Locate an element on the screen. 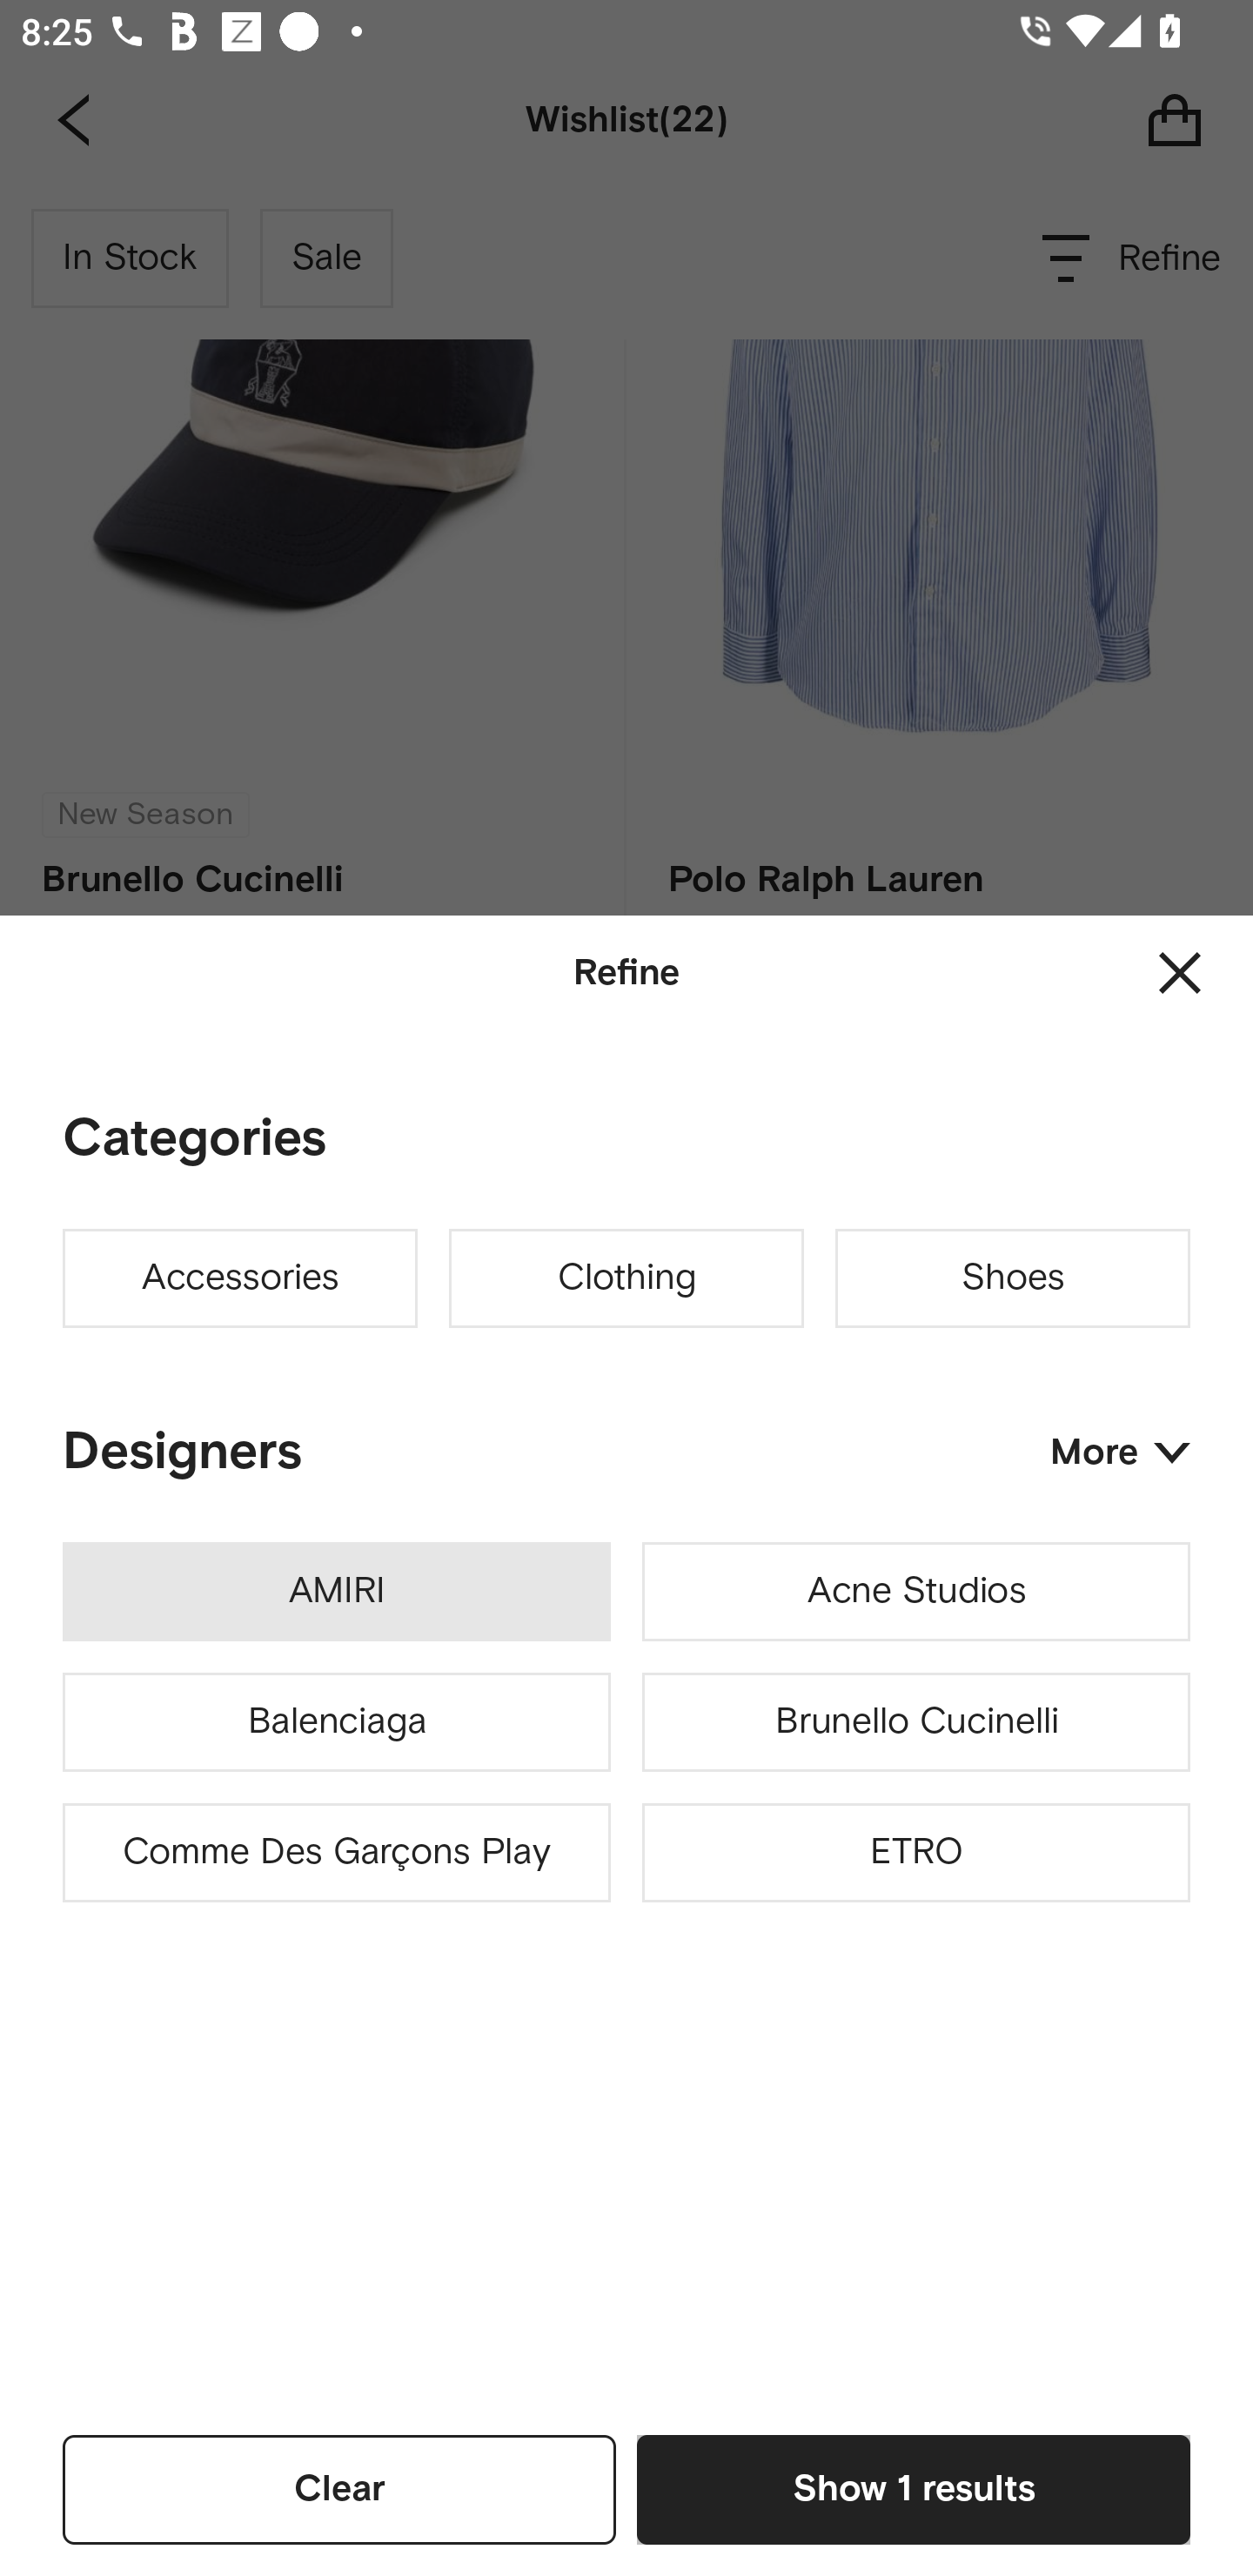  Show 1 results is located at coordinates (914, 2489).